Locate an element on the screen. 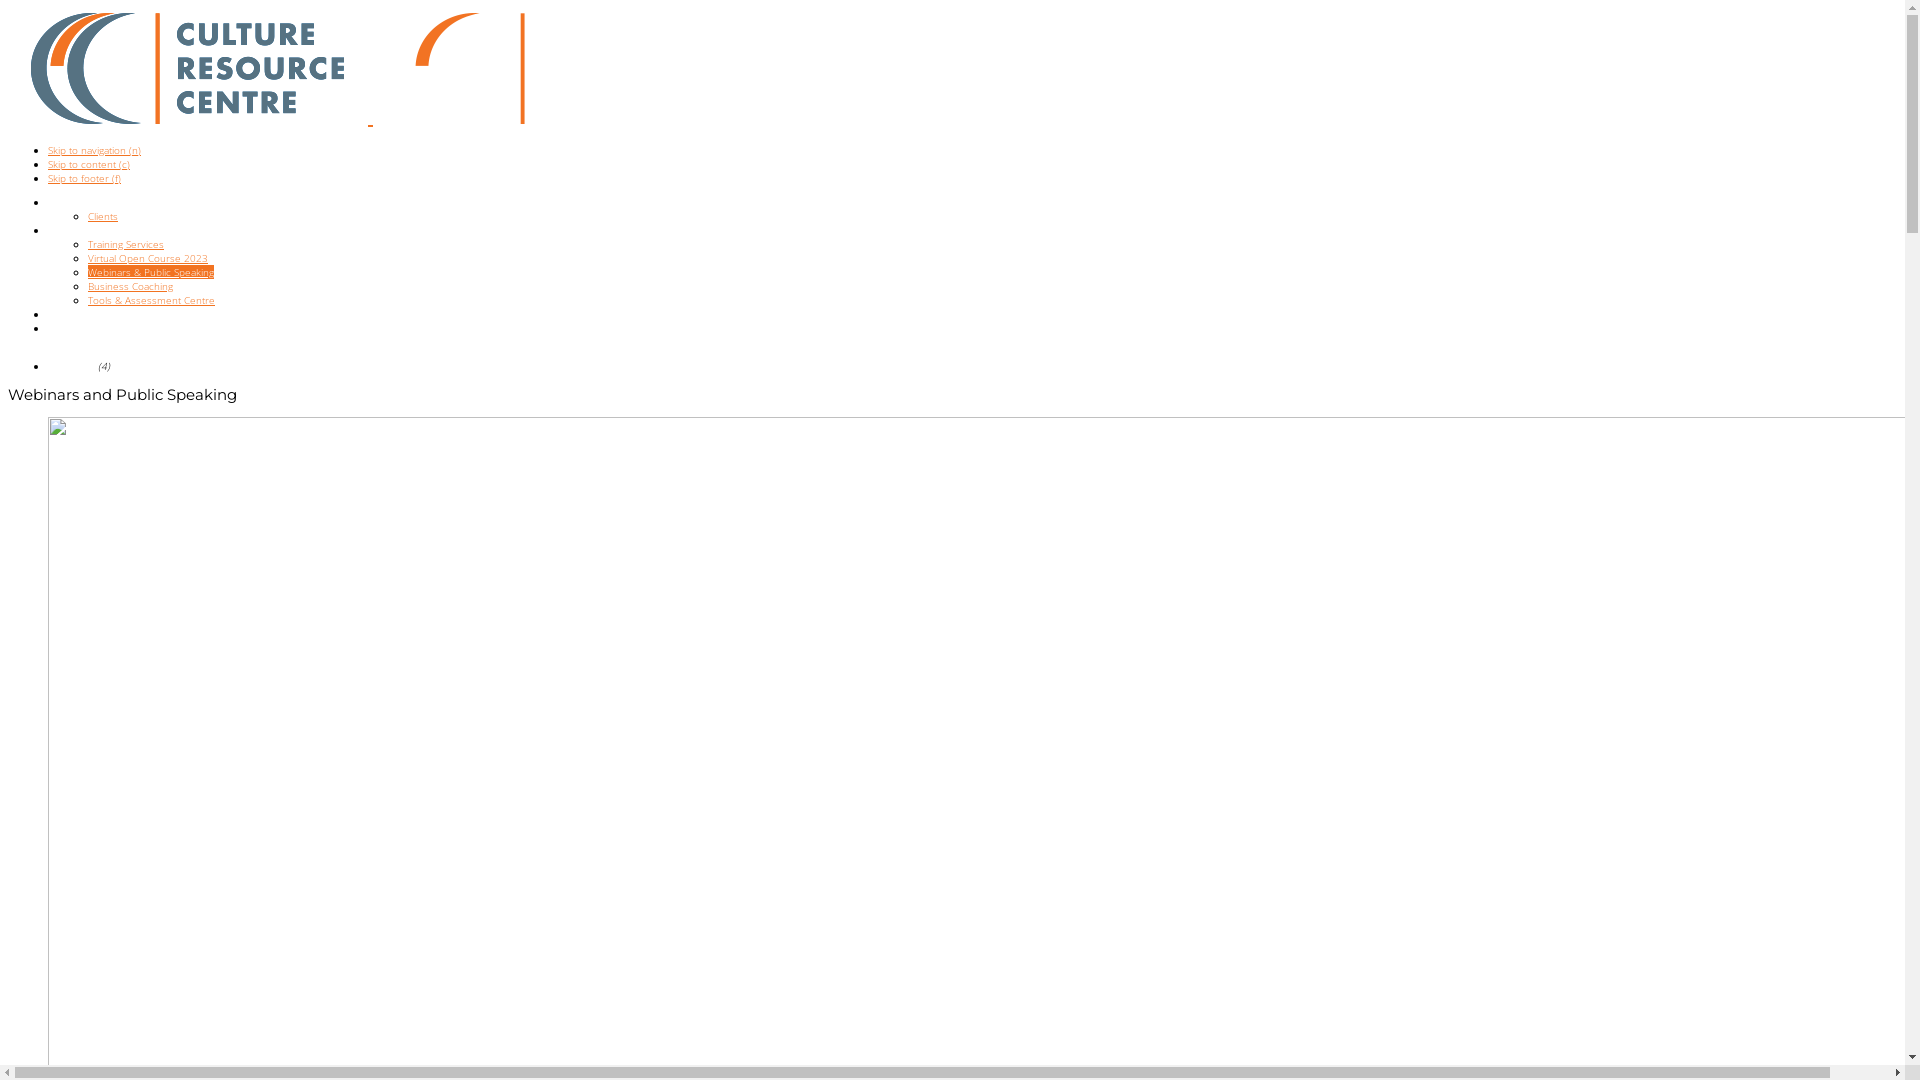 The width and height of the screenshot is (1920, 1080). Training & Coaching is located at coordinates (92, 230).